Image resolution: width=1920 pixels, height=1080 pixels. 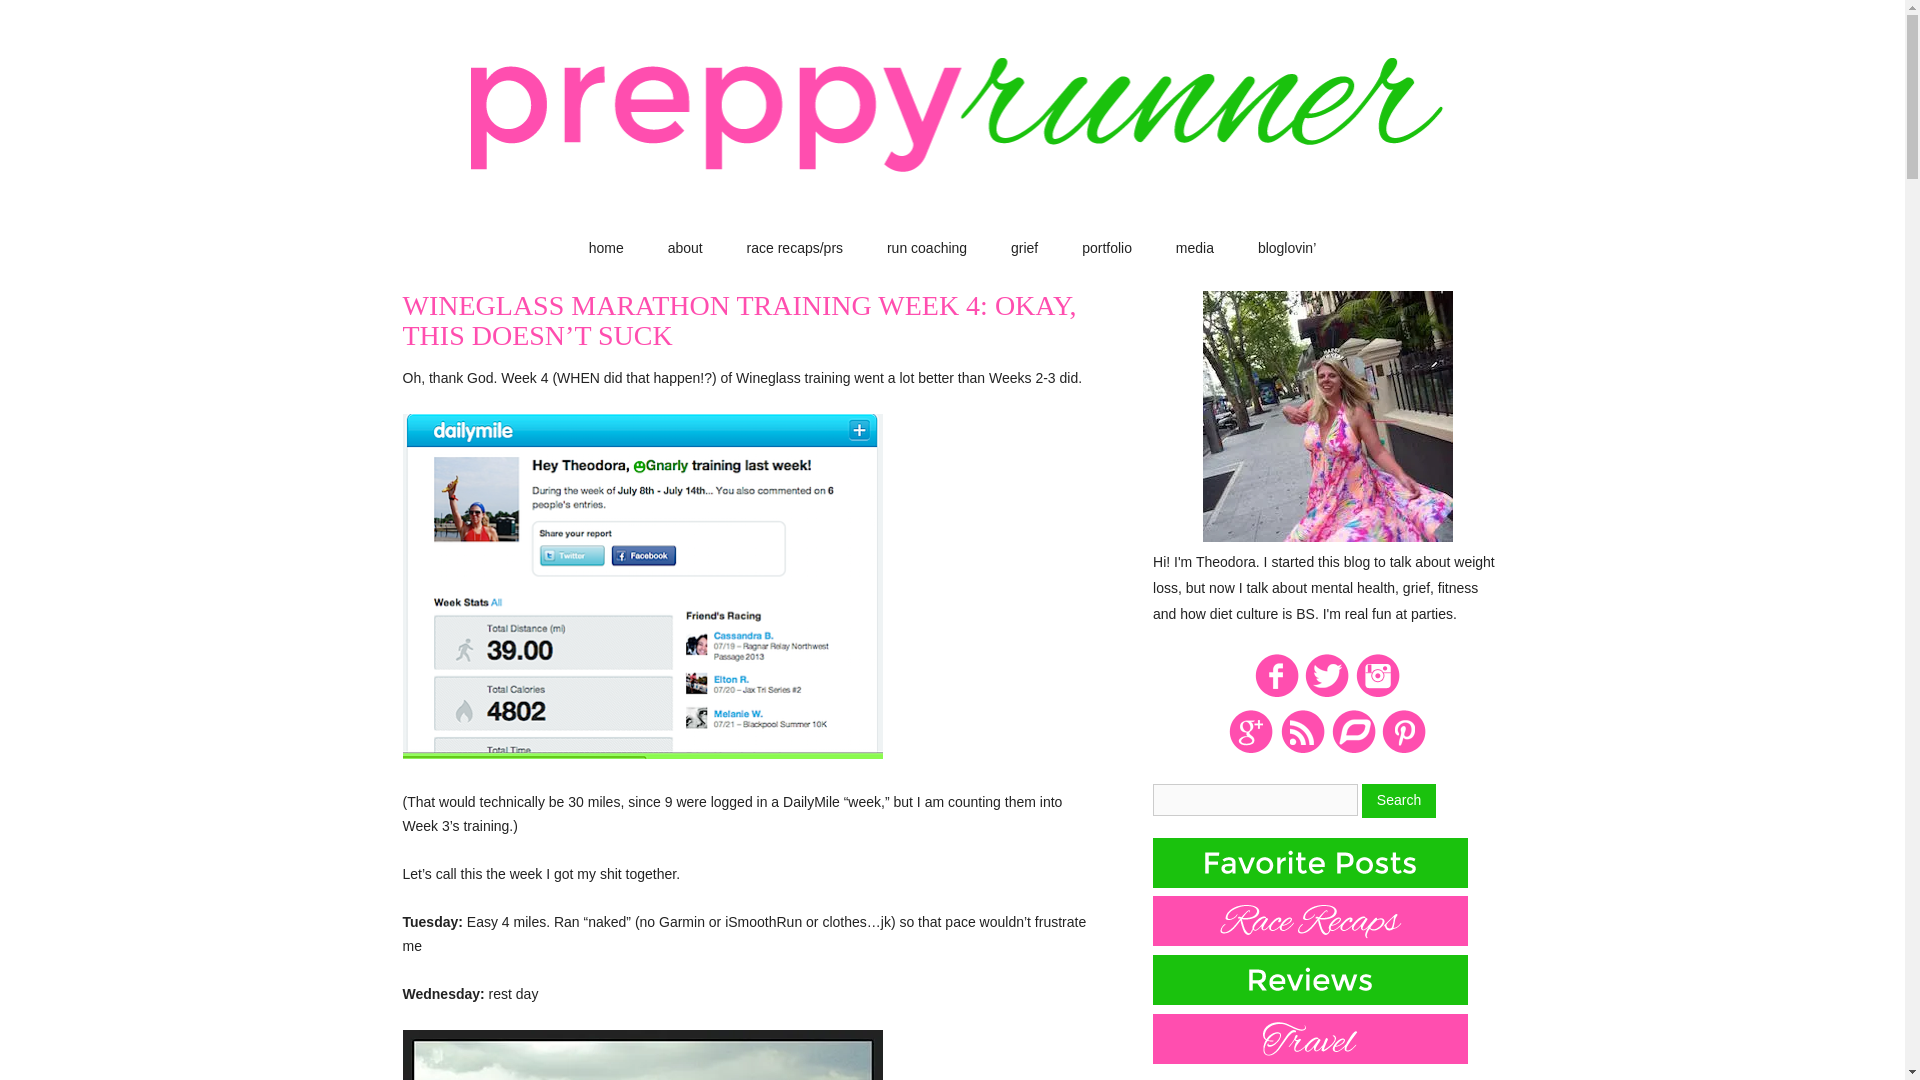 I want to click on about, so click(x=685, y=248).